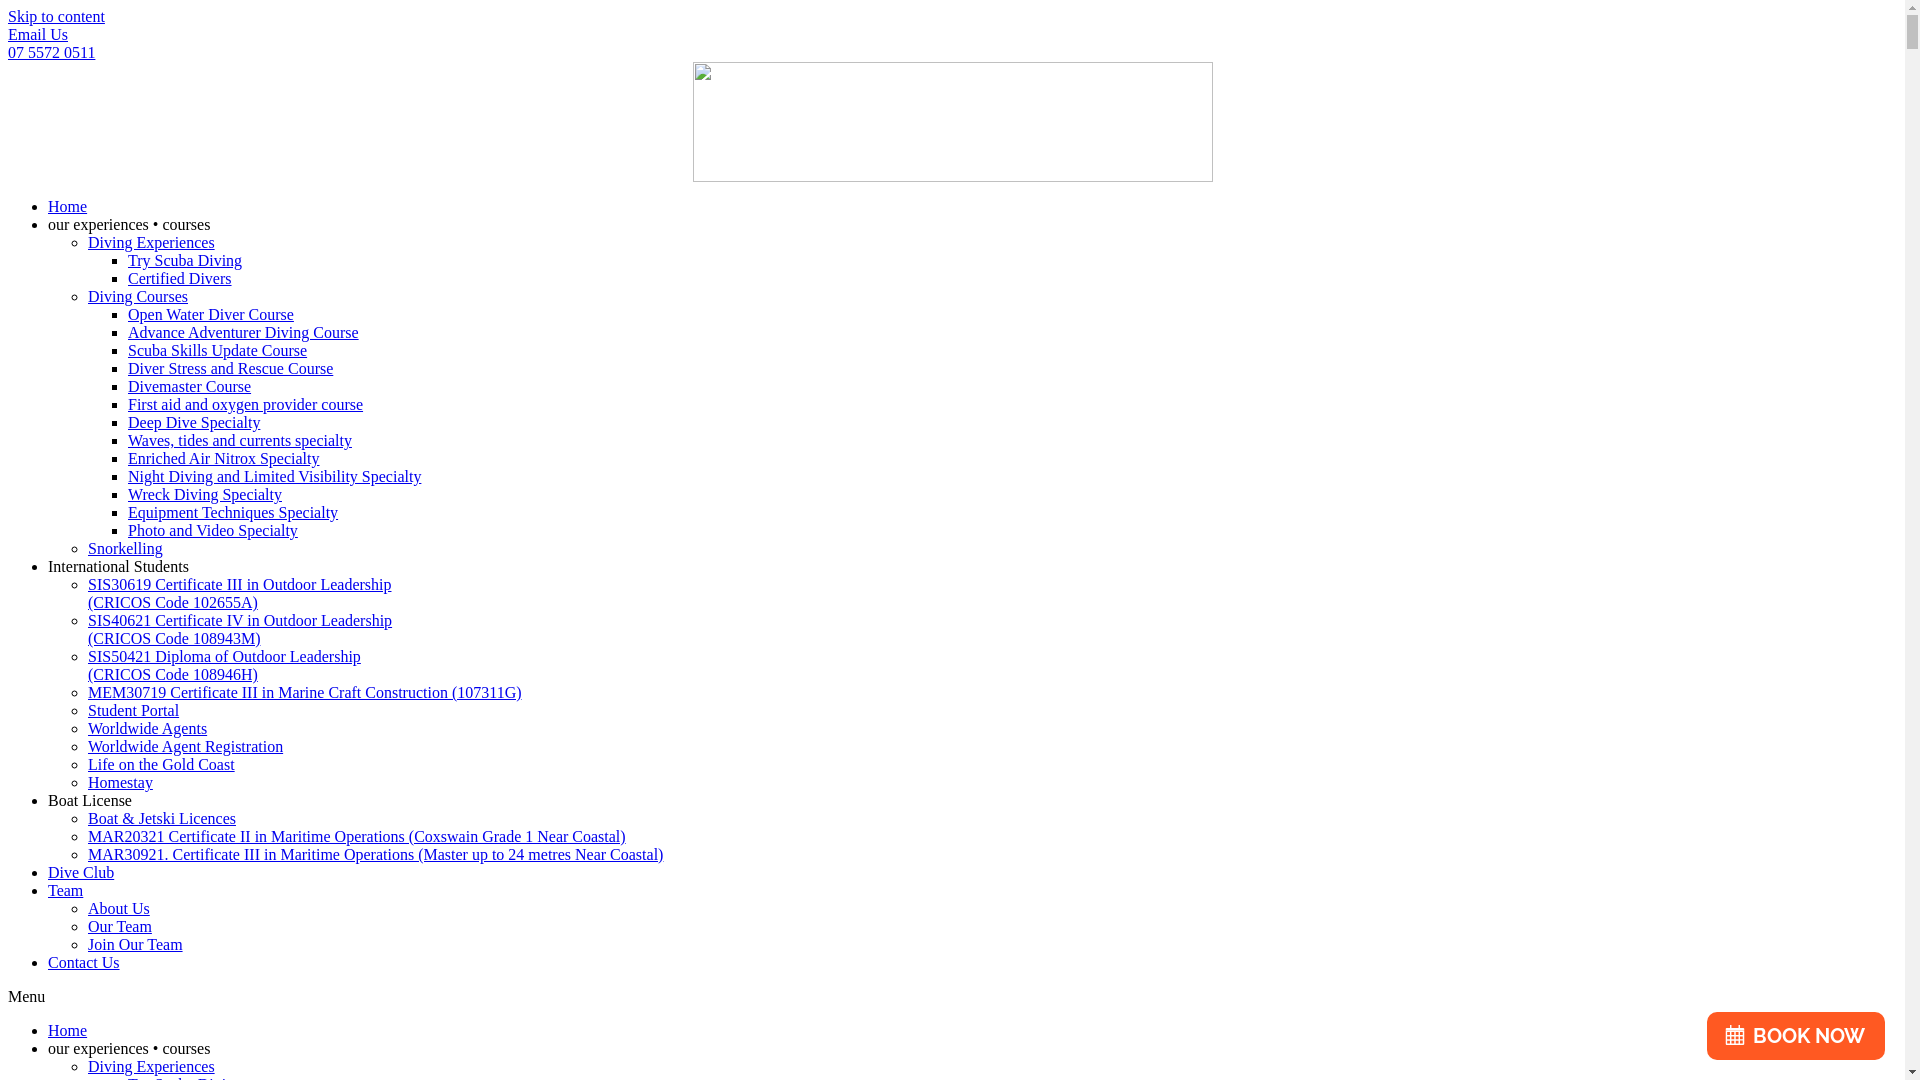 The height and width of the screenshot is (1080, 1920). I want to click on Boat & Jetski Licences, so click(162, 818).